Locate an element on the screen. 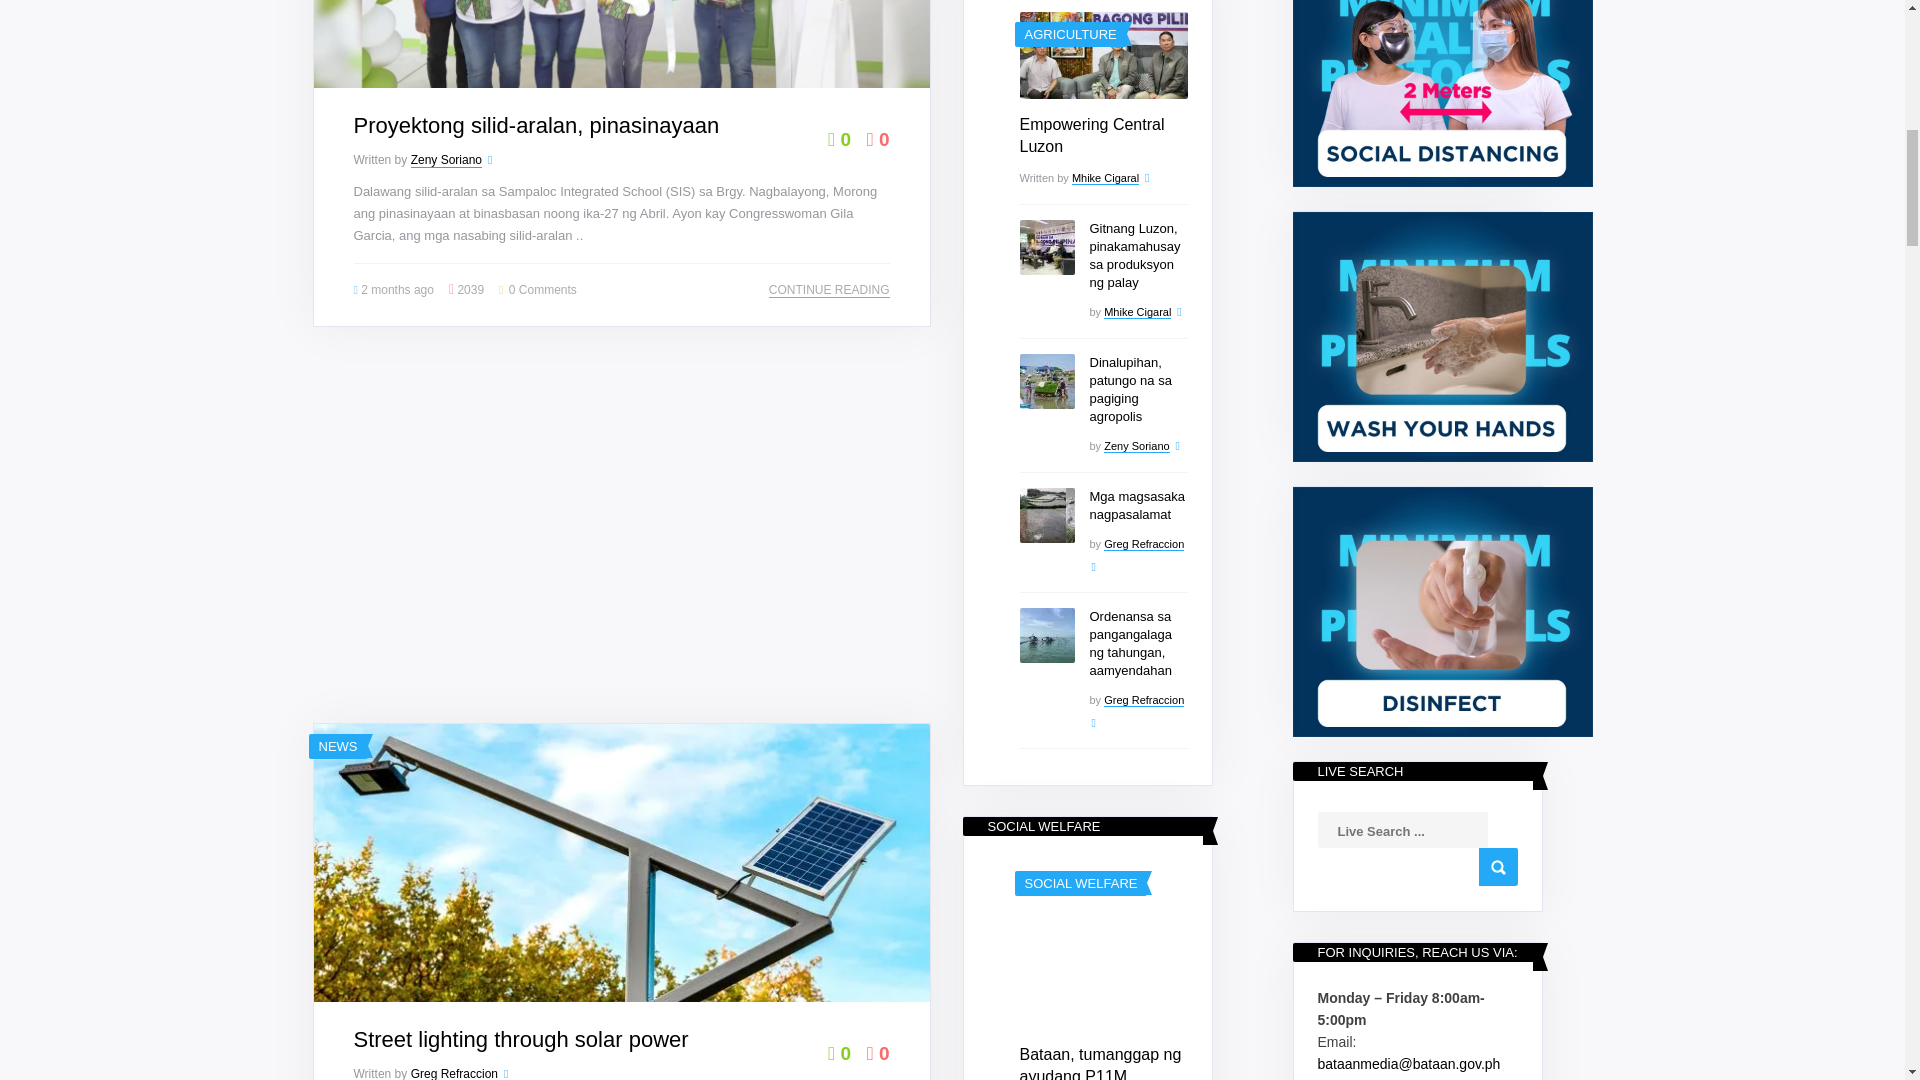 This screenshot has height=1080, width=1920. Posts by Zeny Soriano is located at coordinates (446, 160).